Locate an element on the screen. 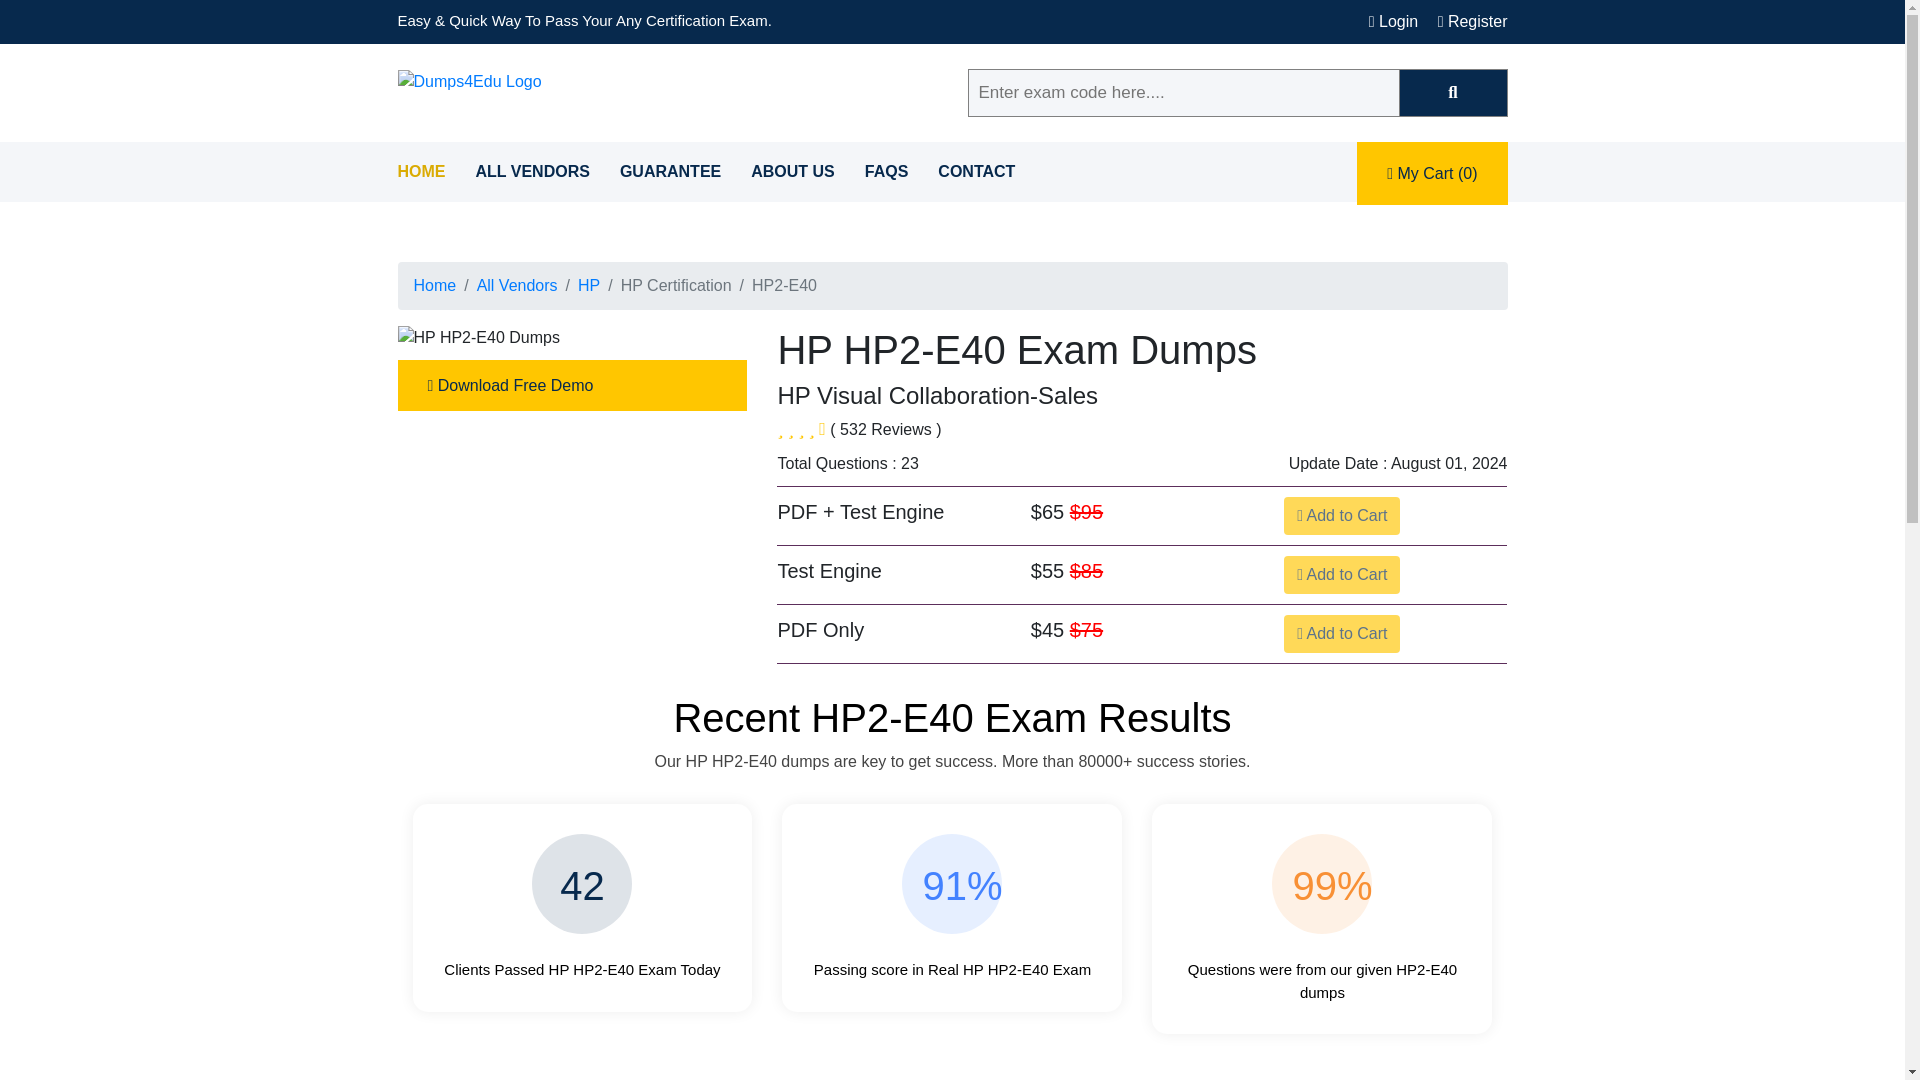  Login is located at coordinates (1393, 21).